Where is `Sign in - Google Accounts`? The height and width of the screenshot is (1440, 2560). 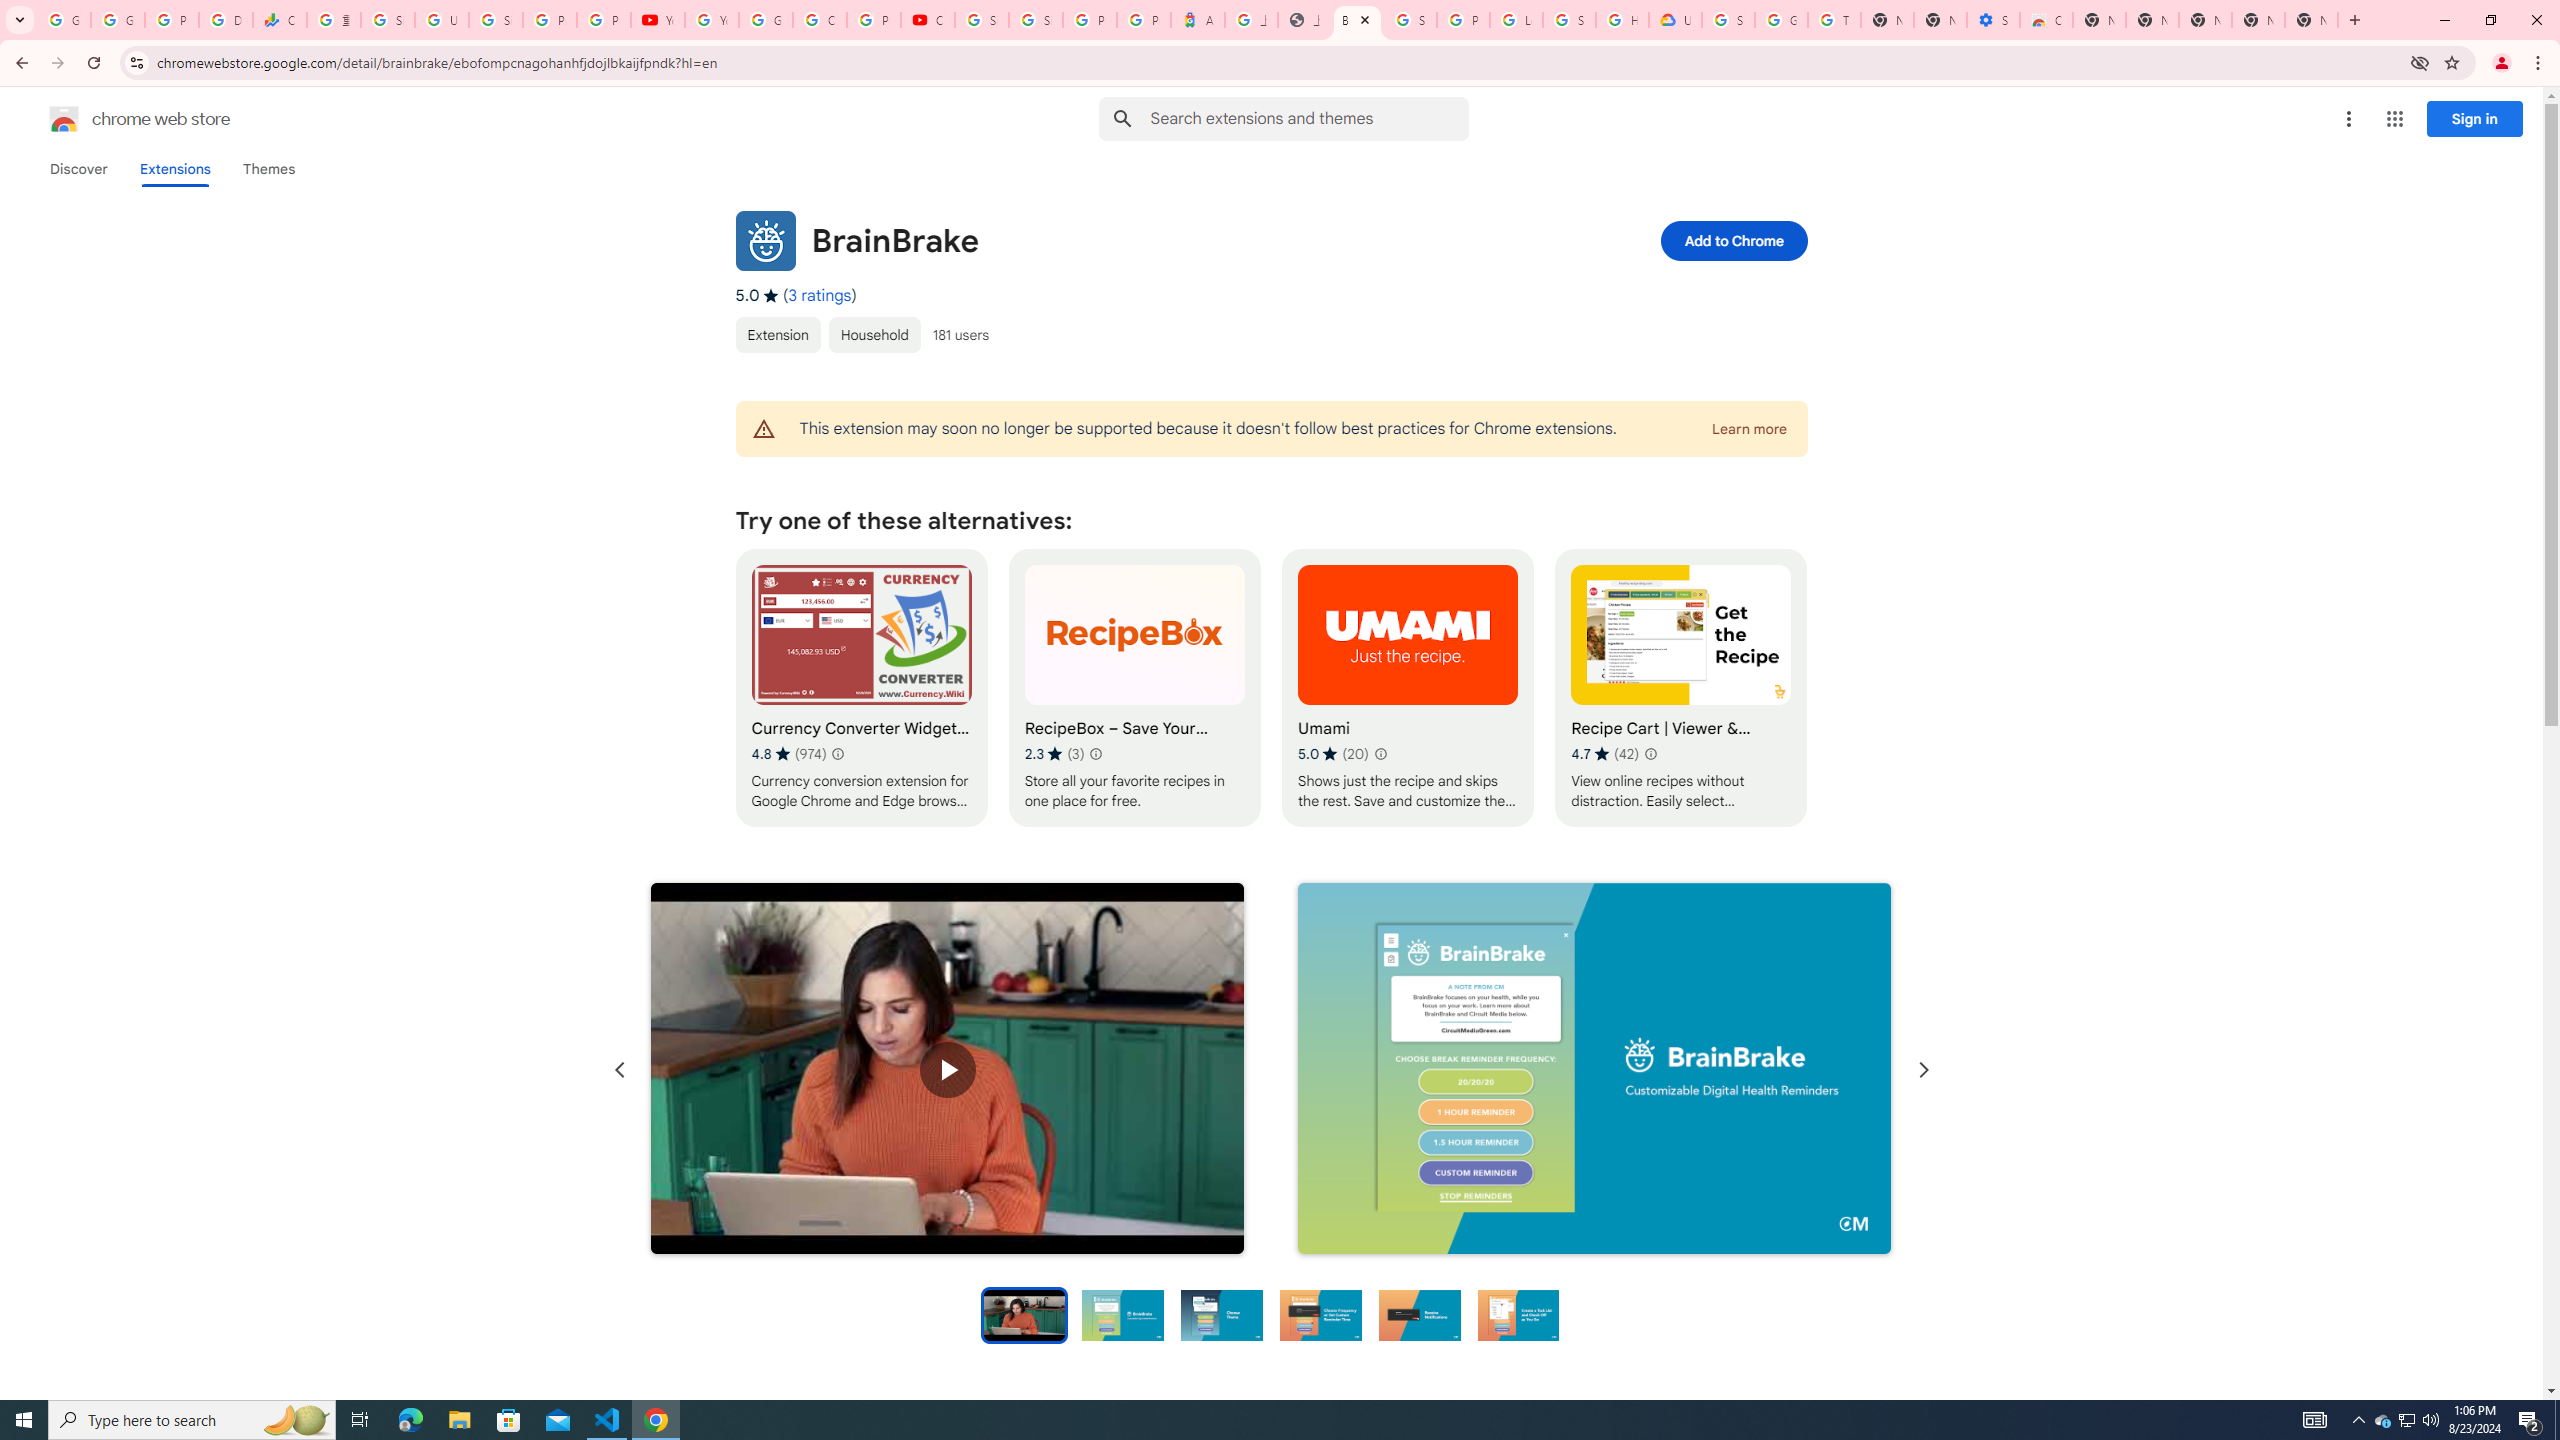 Sign in - Google Accounts is located at coordinates (1410, 20).